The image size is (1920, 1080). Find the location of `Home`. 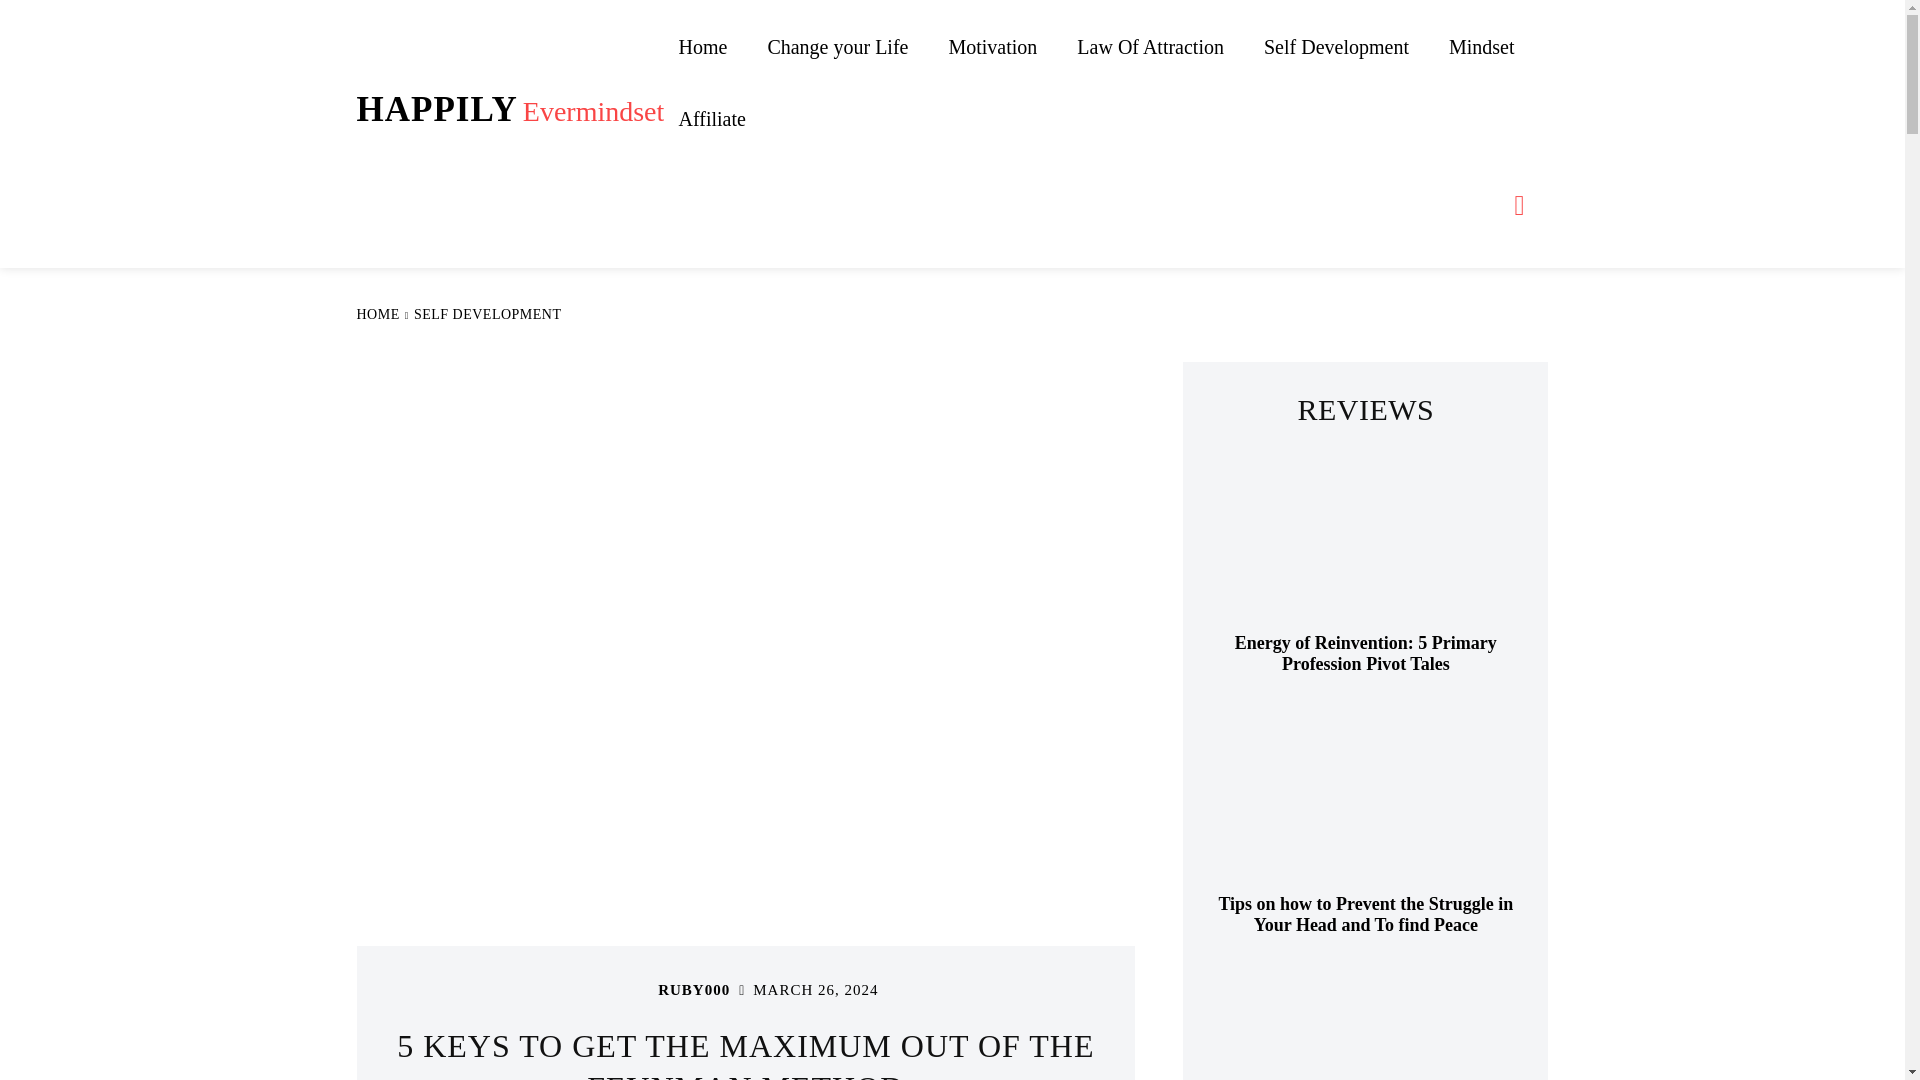

Home is located at coordinates (711, 119).